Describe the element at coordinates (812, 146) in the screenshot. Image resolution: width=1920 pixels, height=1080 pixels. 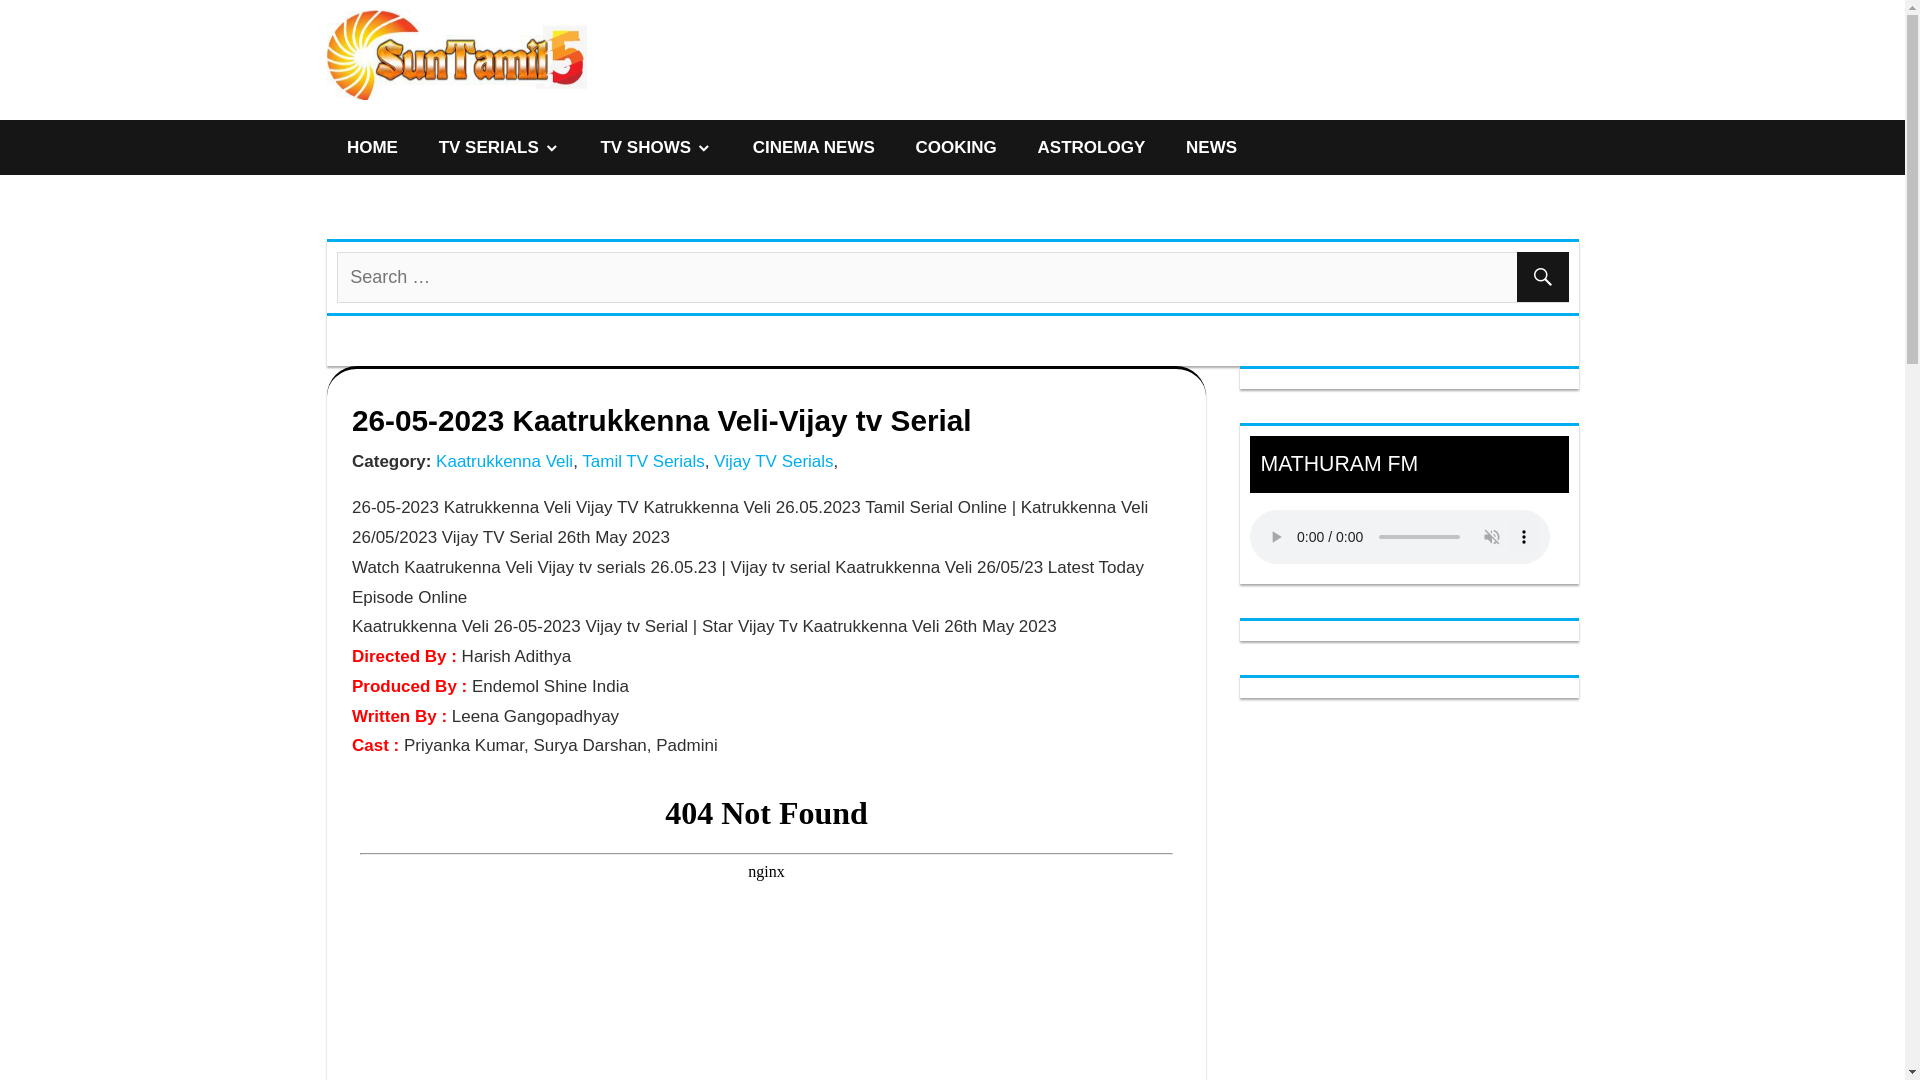
I see `CINEMA NEWS` at that location.